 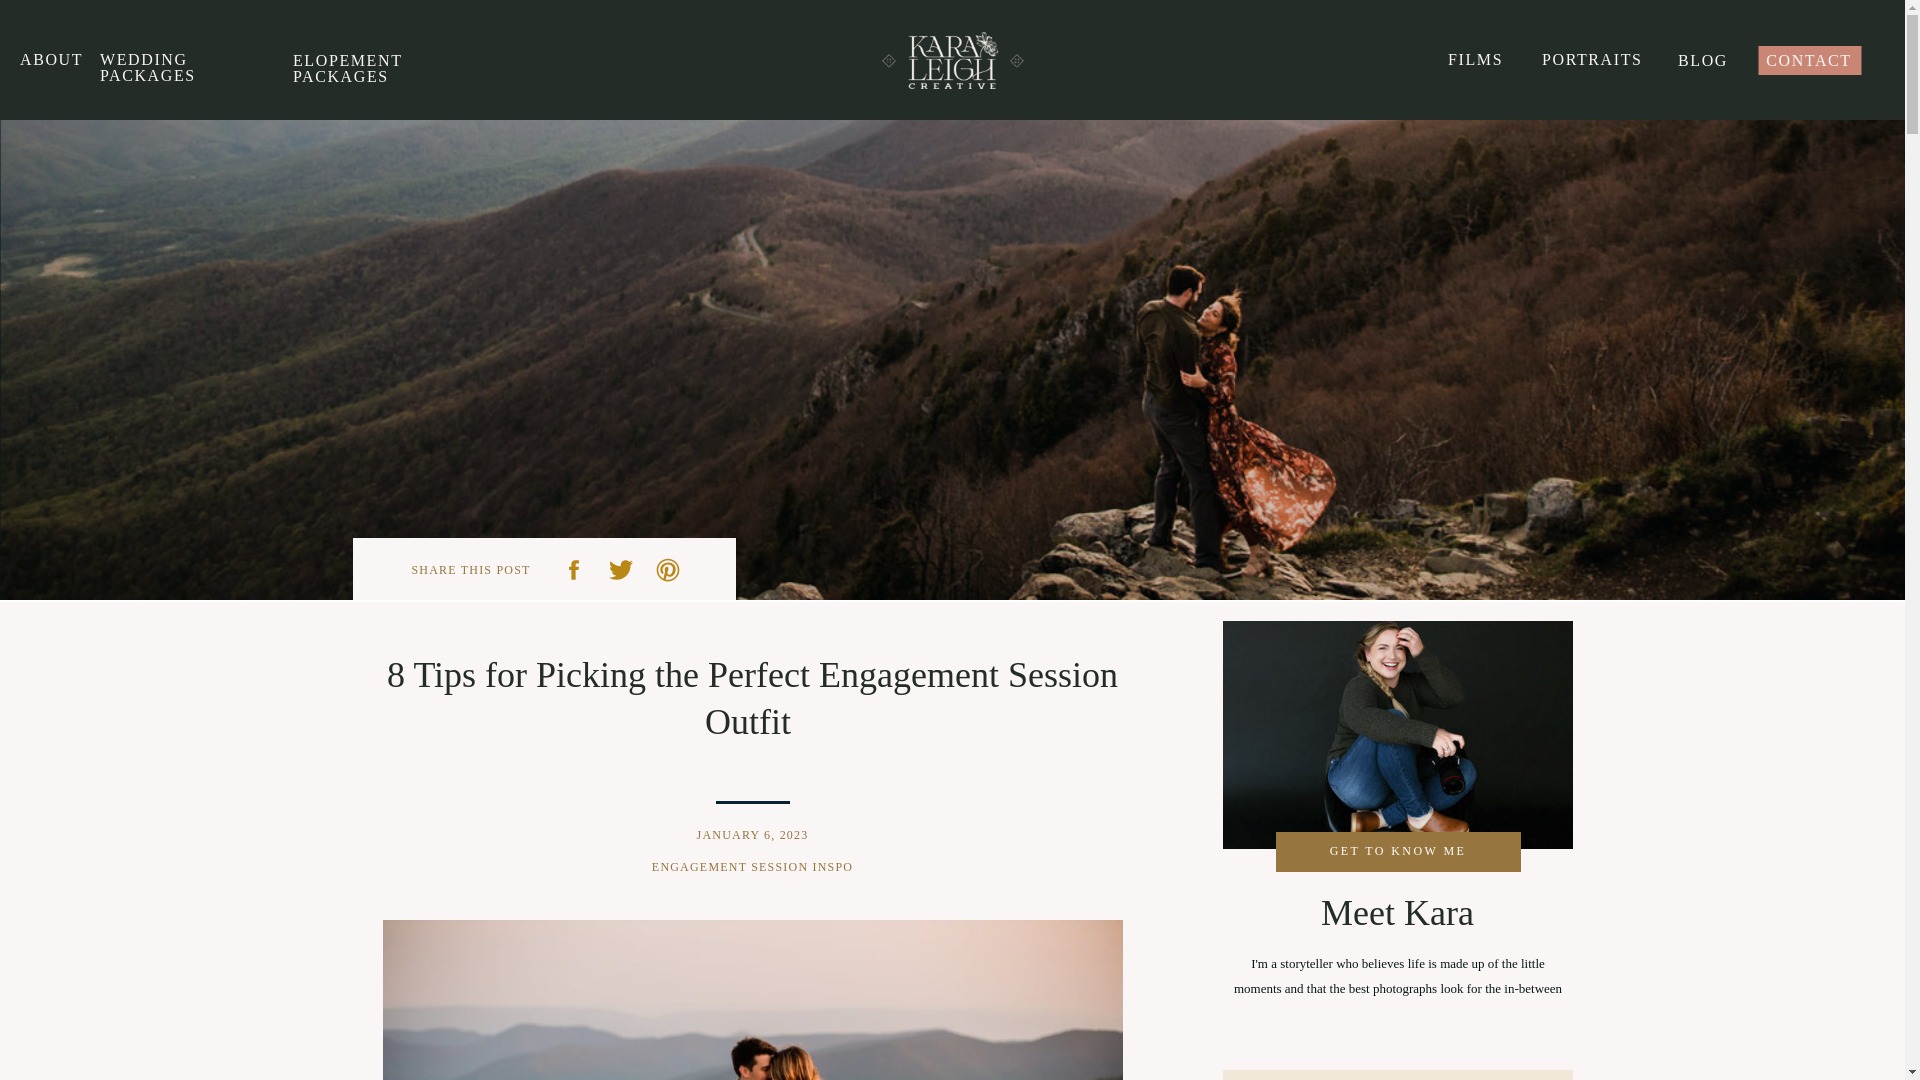 What do you see at coordinates (752, 866) in the screenshot?
I see `ENGAGEMENT SESSION INSPO` at bounding box center [752, 866].